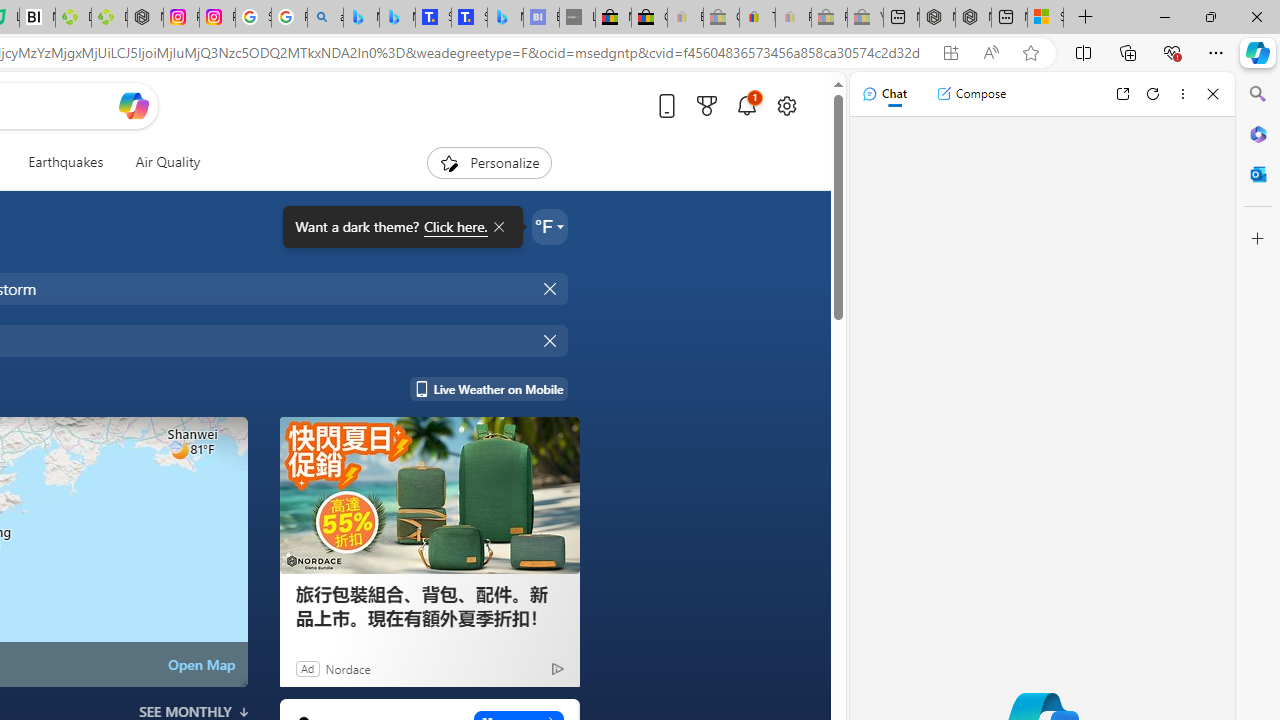  Describe the element at coordinates (194, 712) in the screenshot. I see `See Monthly` at that location.